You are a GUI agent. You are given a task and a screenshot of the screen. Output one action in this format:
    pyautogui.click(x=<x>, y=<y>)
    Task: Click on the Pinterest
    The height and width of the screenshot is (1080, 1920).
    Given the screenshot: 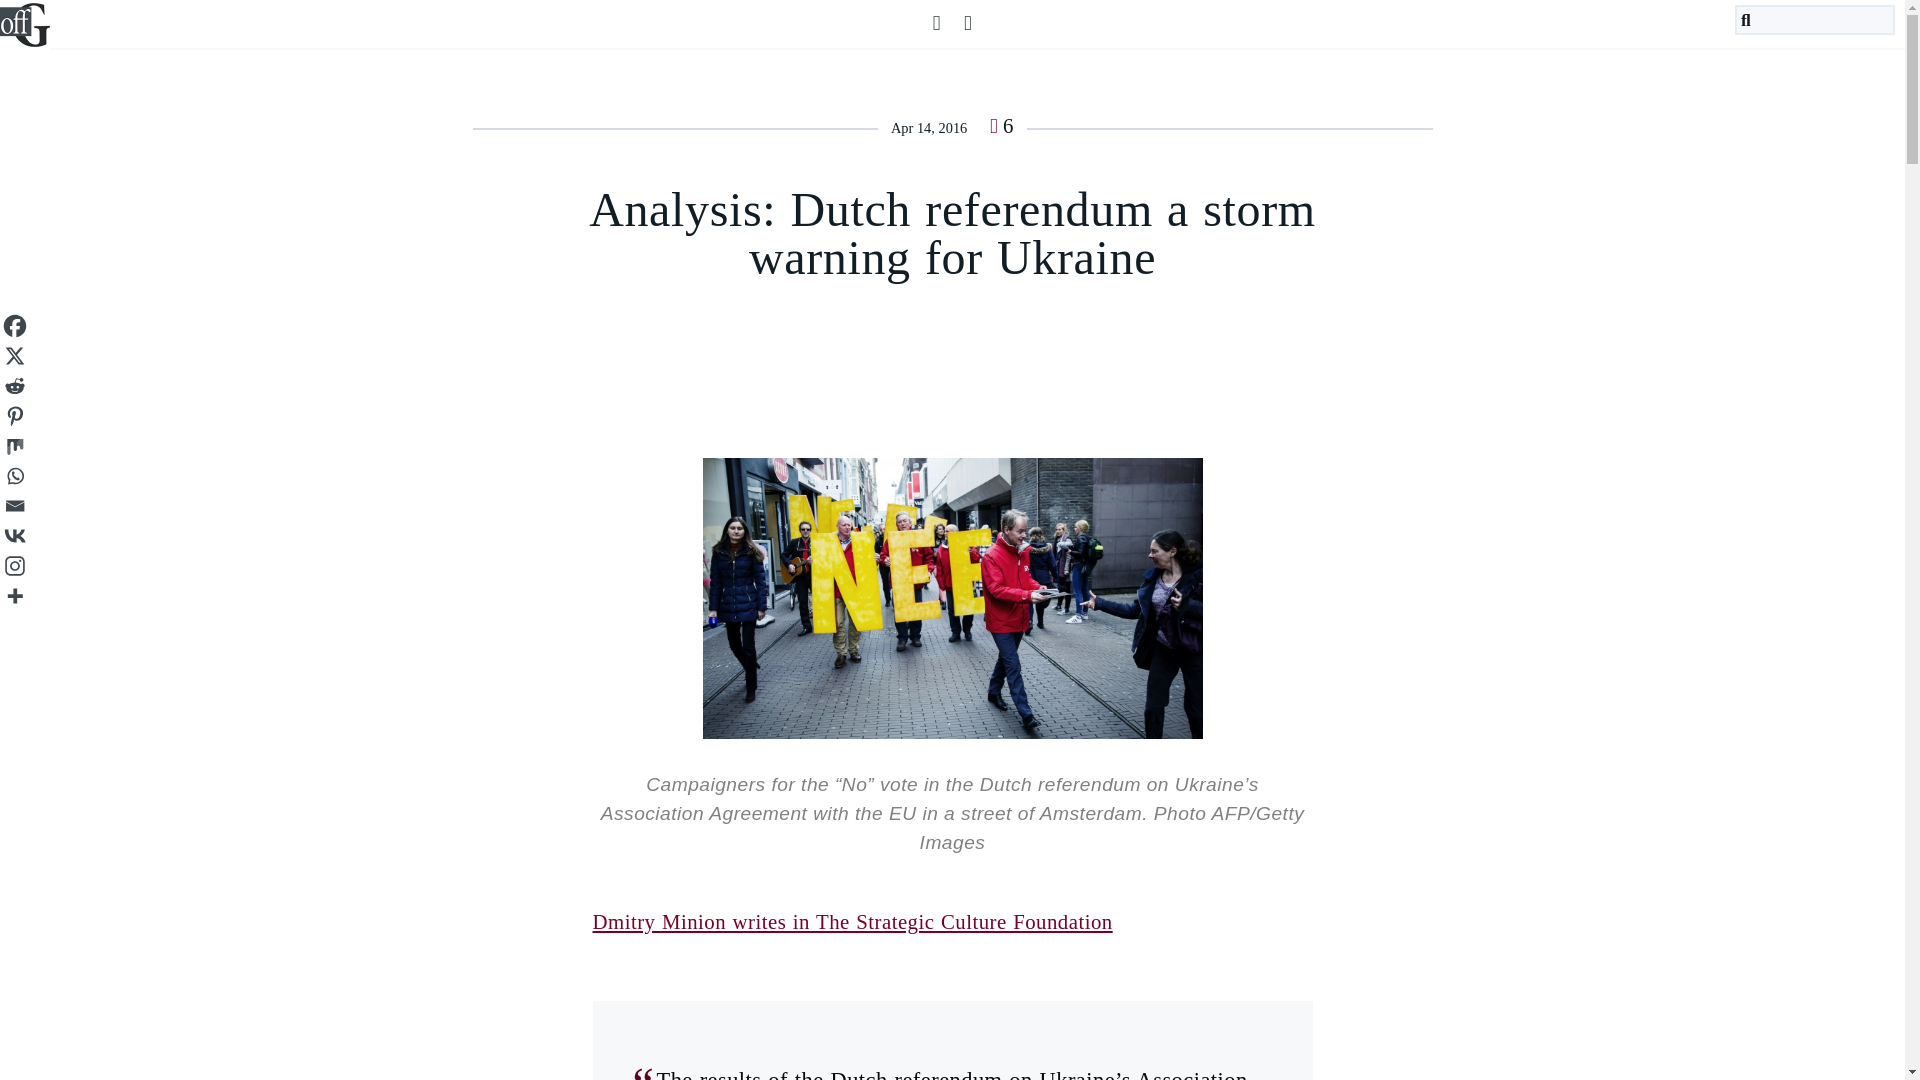 What is the action you would take?
    pyautogui.click(x=15, y=415)
    